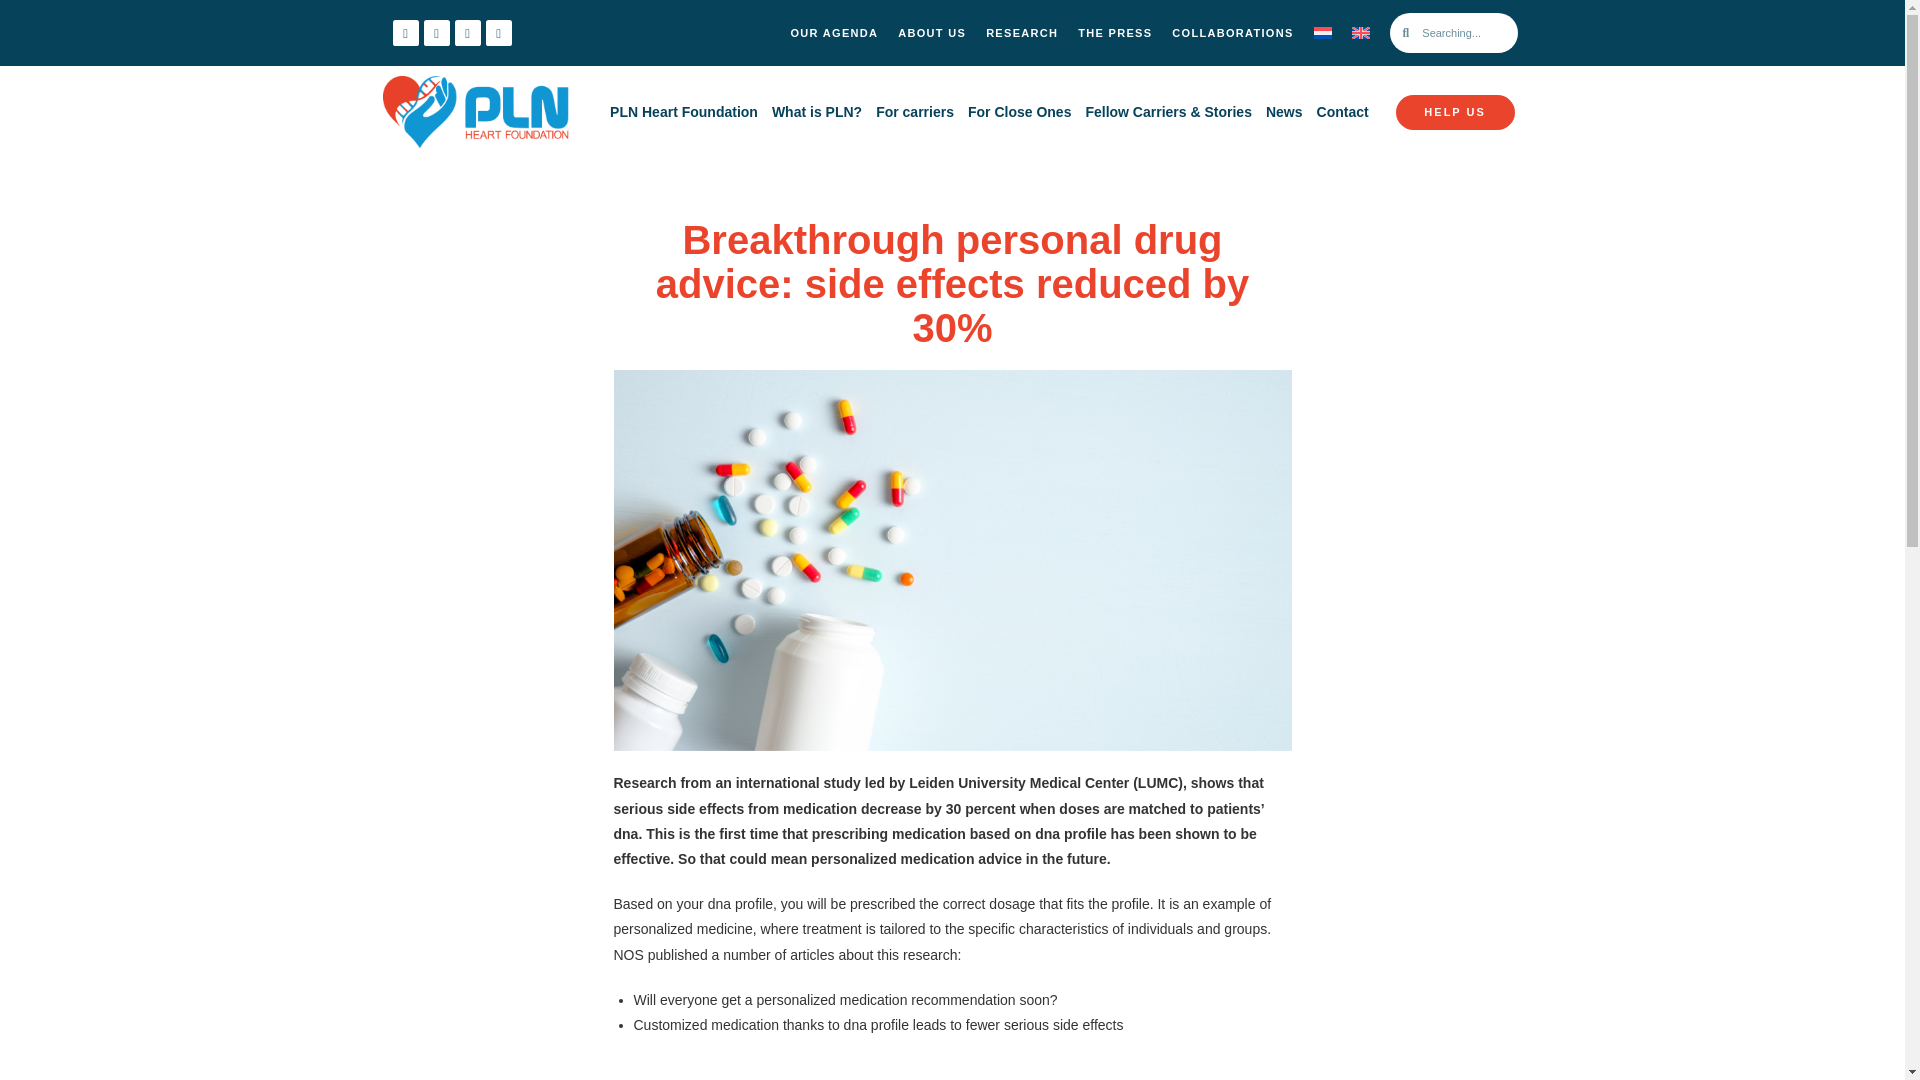 The height and width of the screenshot is (1080, 1920). I want to click on News, so click(1284, 112).